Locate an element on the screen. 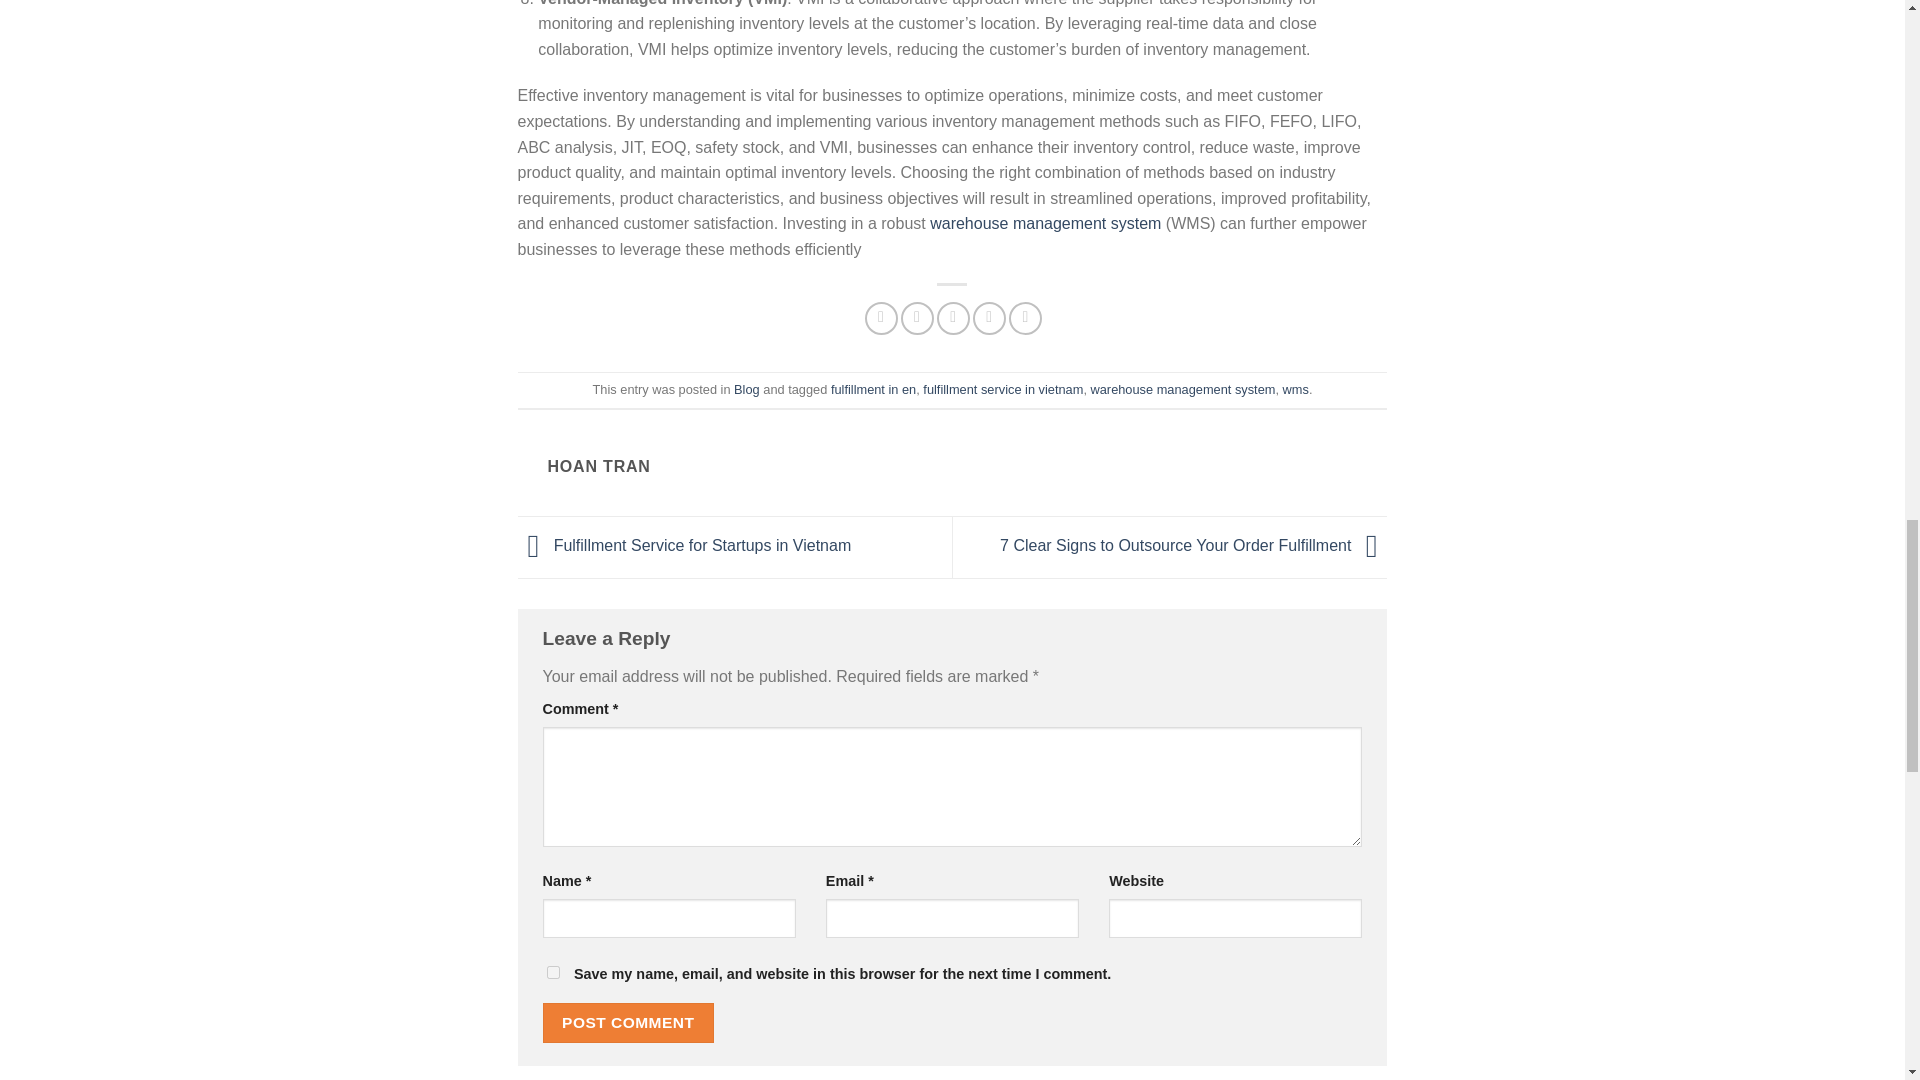  7 Clear Signs to Outsource Your Order Fulfillment is located at coordinates (1193, 546).